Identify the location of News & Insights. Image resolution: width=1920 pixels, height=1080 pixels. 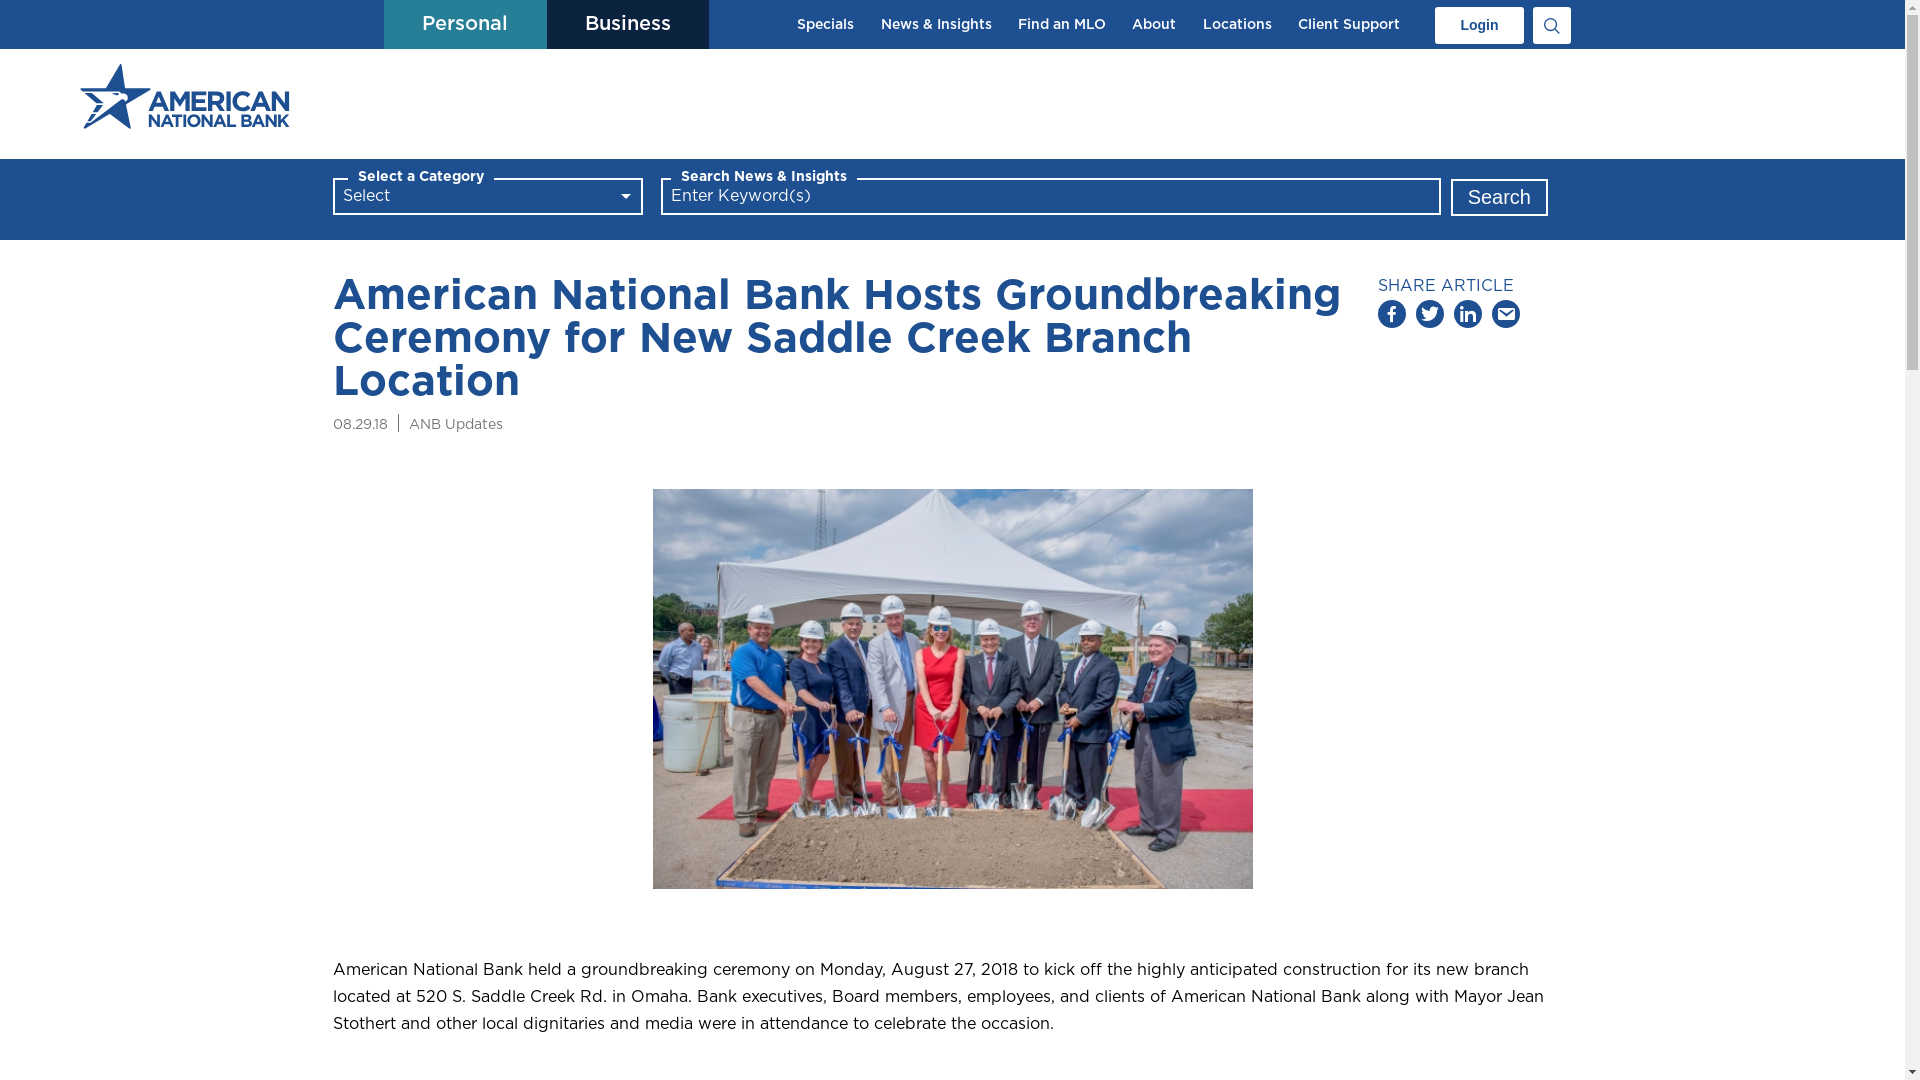
(936, 24).